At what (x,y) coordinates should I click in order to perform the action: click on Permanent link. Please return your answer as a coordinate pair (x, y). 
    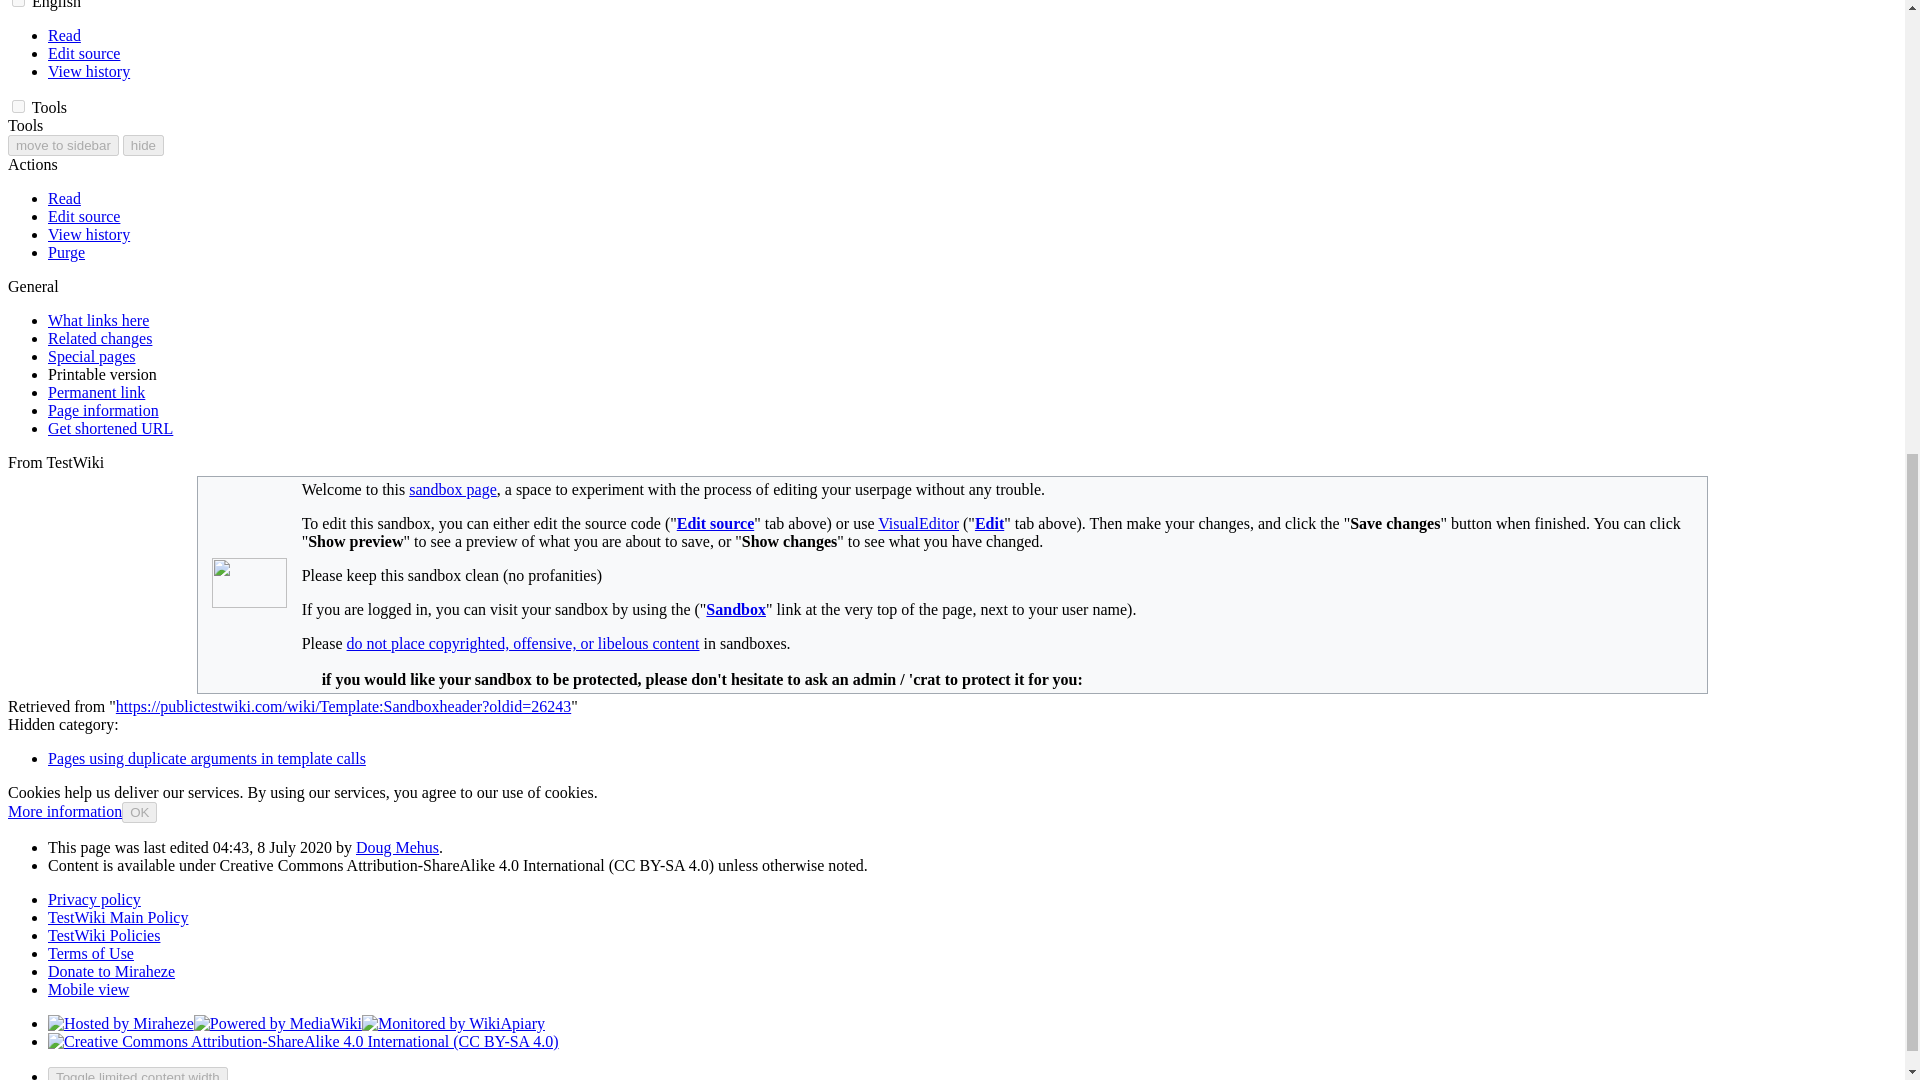
    Looking at the image, I should click on (96, 392).